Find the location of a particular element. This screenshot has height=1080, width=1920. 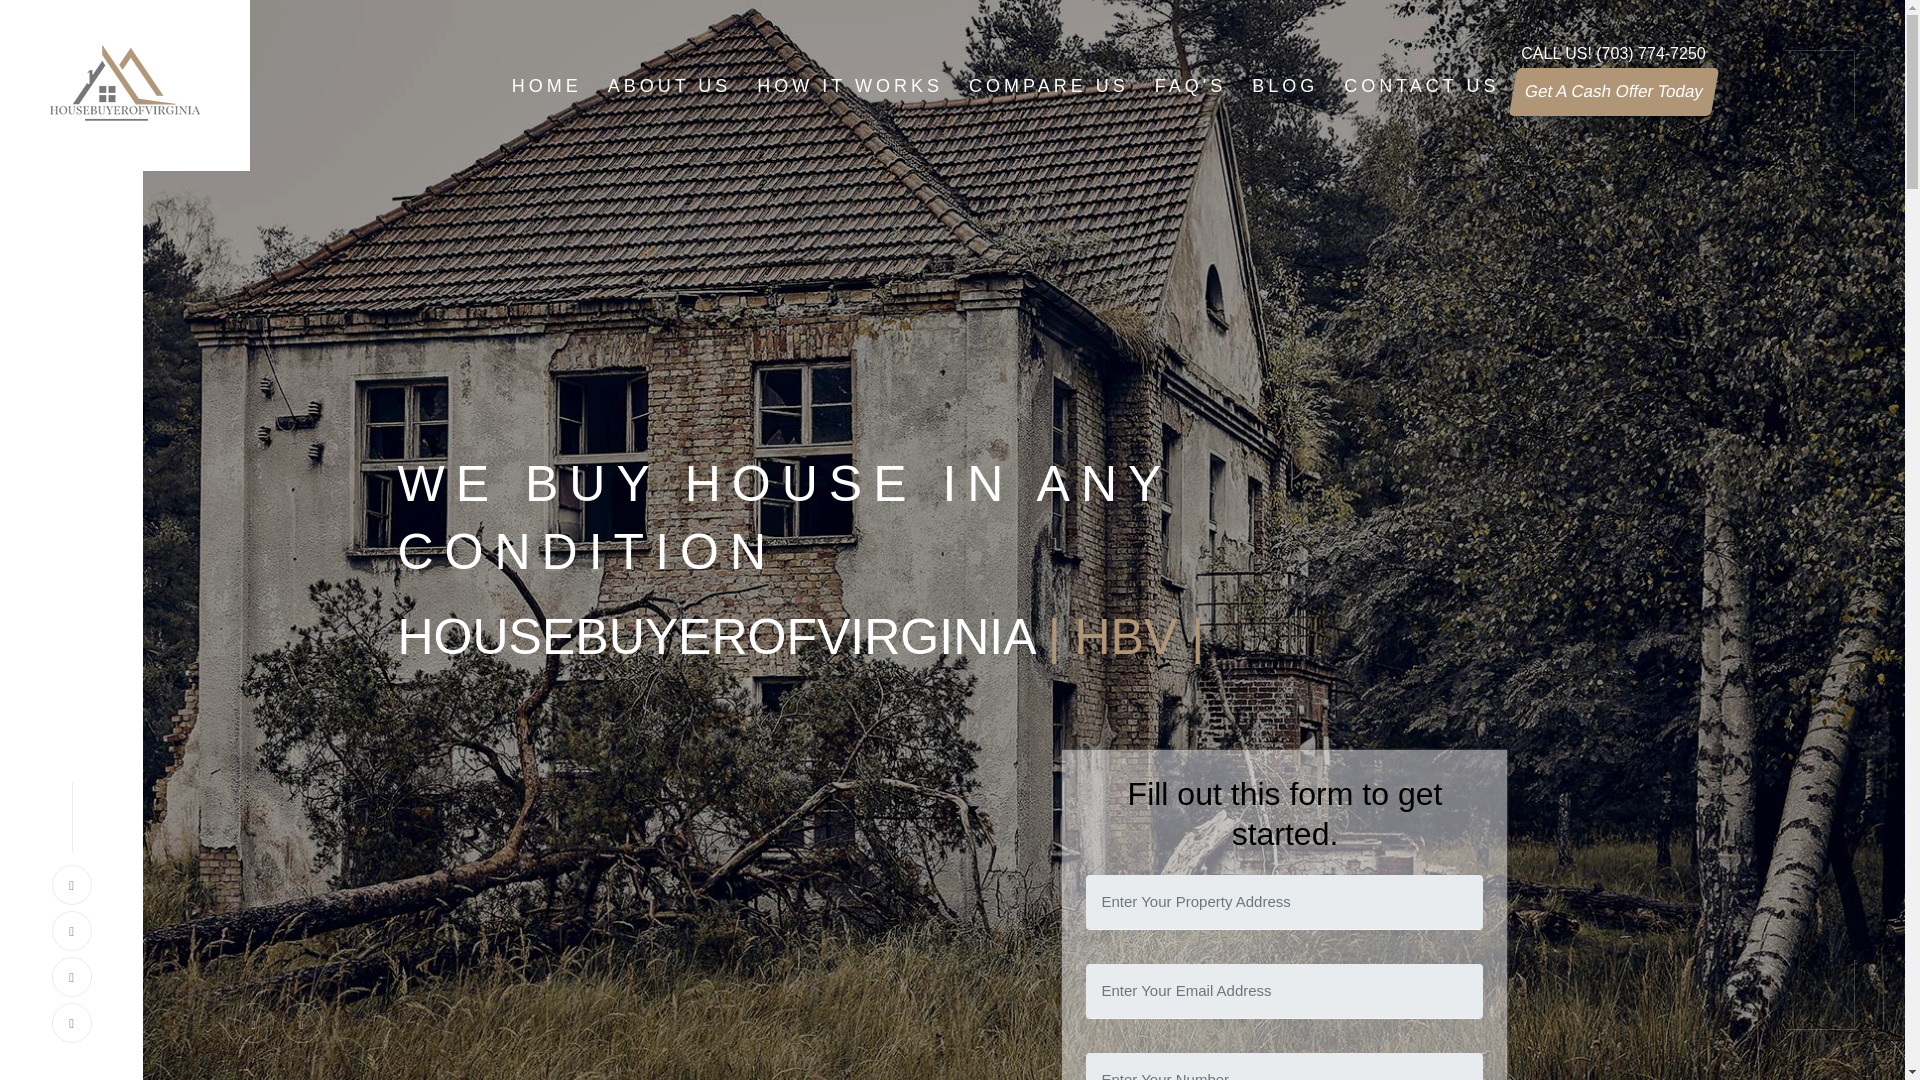

HOME is located at coordinates (546, 86).